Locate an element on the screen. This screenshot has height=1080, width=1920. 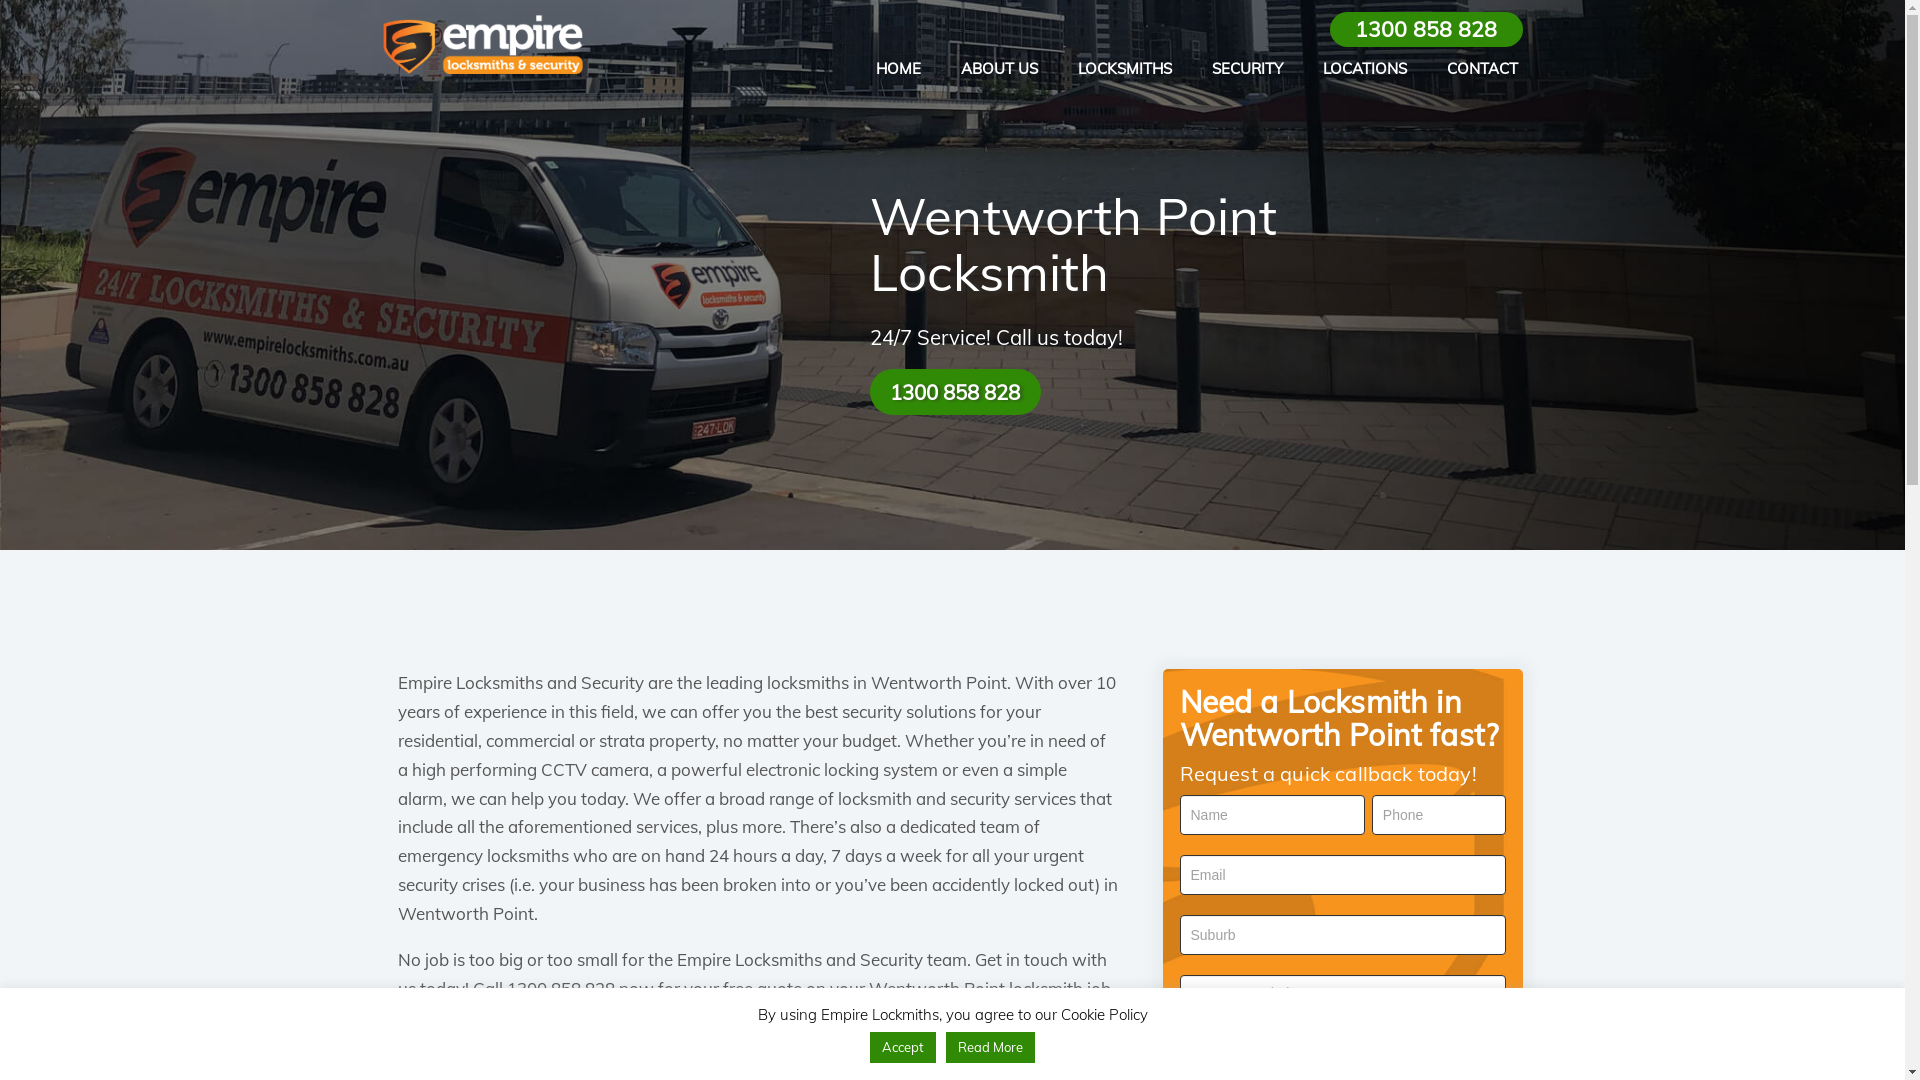
HOME is located at coordinates (898, 68).